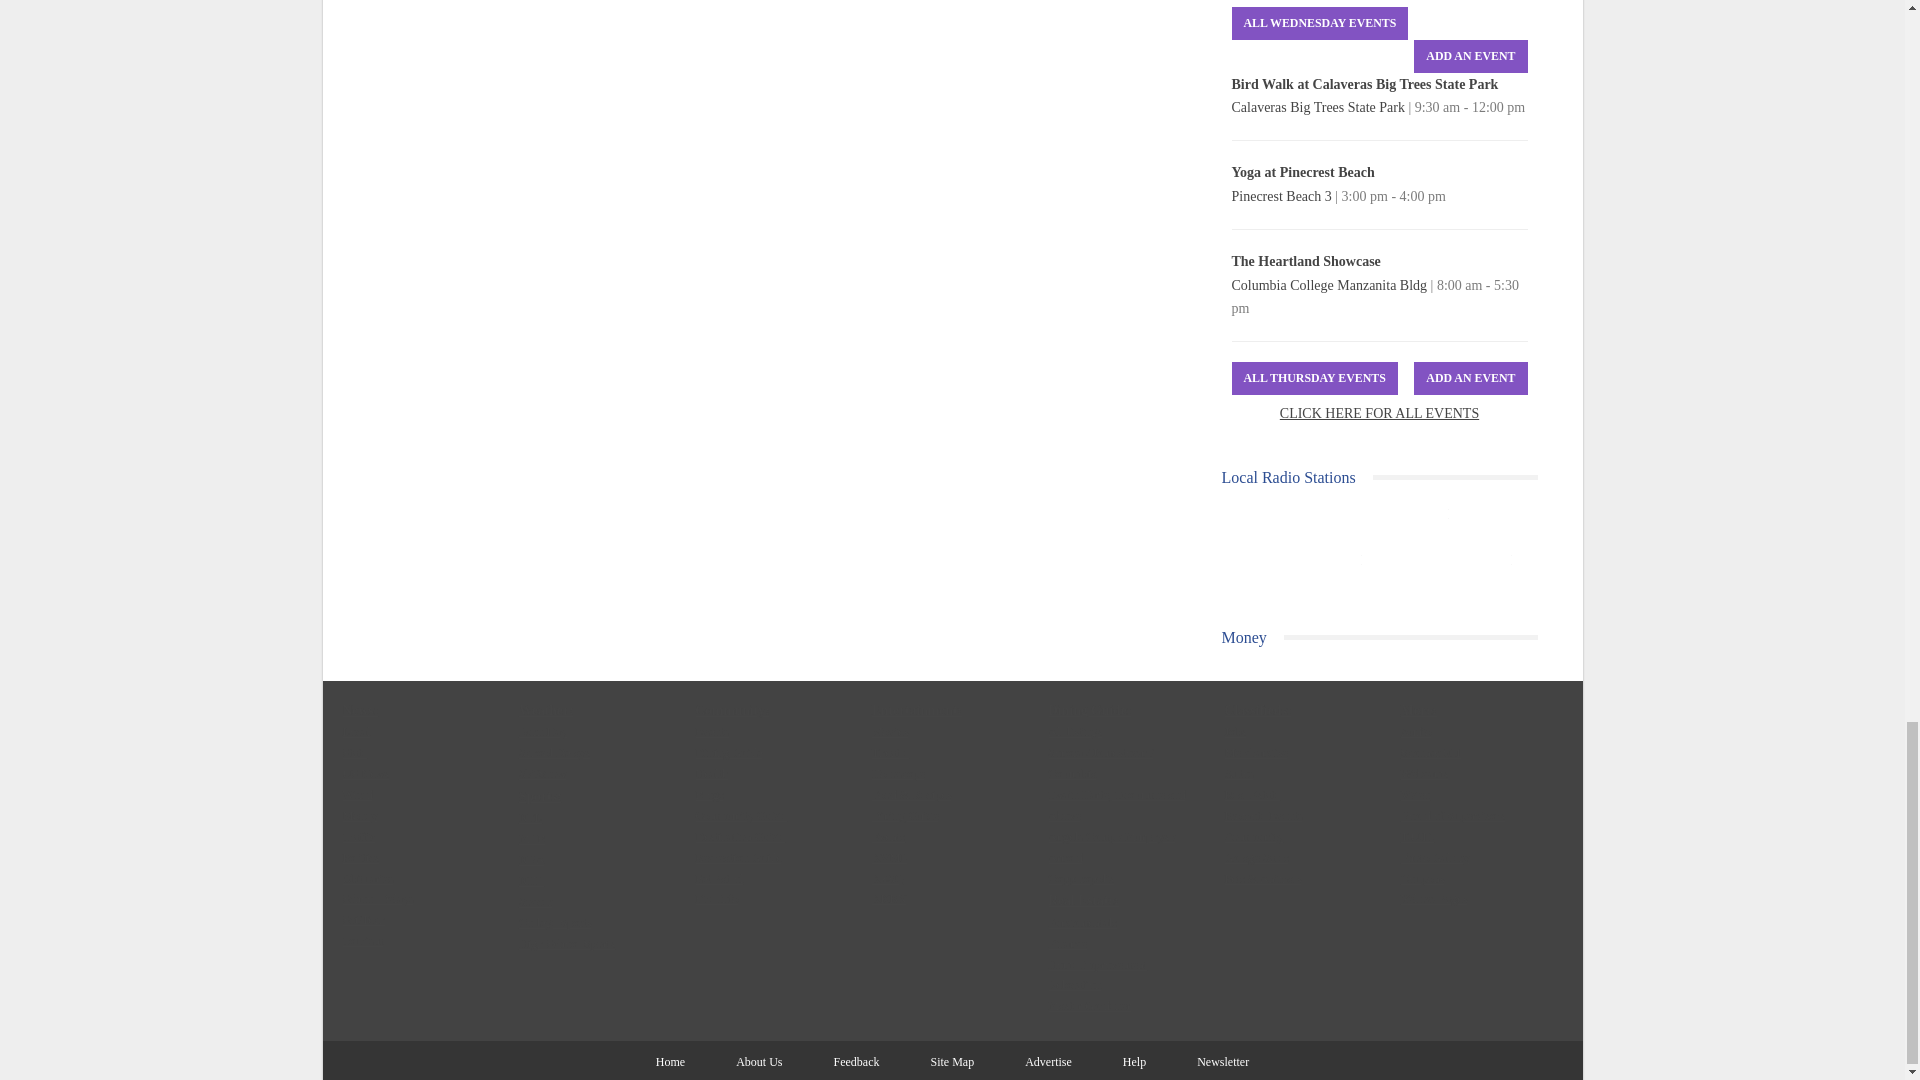  What do you see at coordinates (1320, 22) in the screenshot?
I see `All Wednesday Events` at bounding box center [1320, 22].